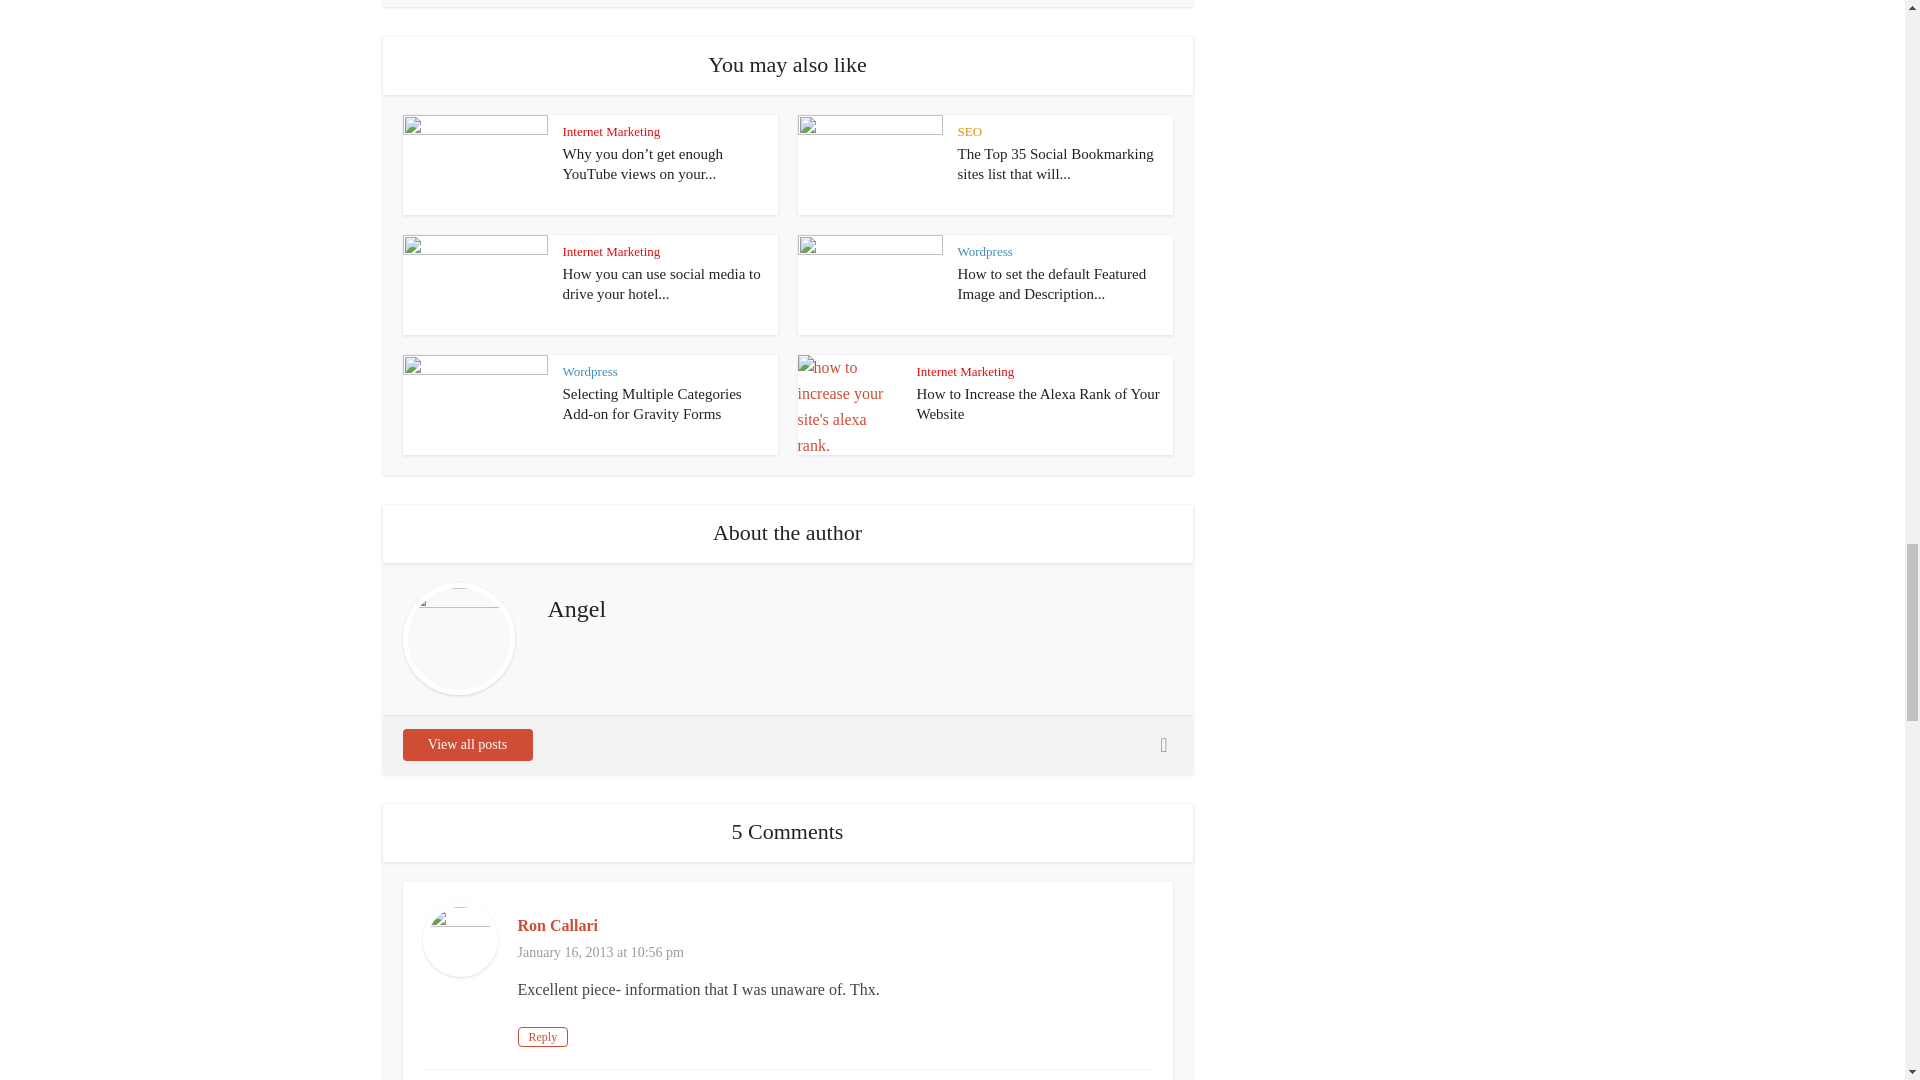  Describe the element at coordinates (1056, 164) in the screenshot. I see `The Top 35 Social Bookmarking sites list that will...` at that location.